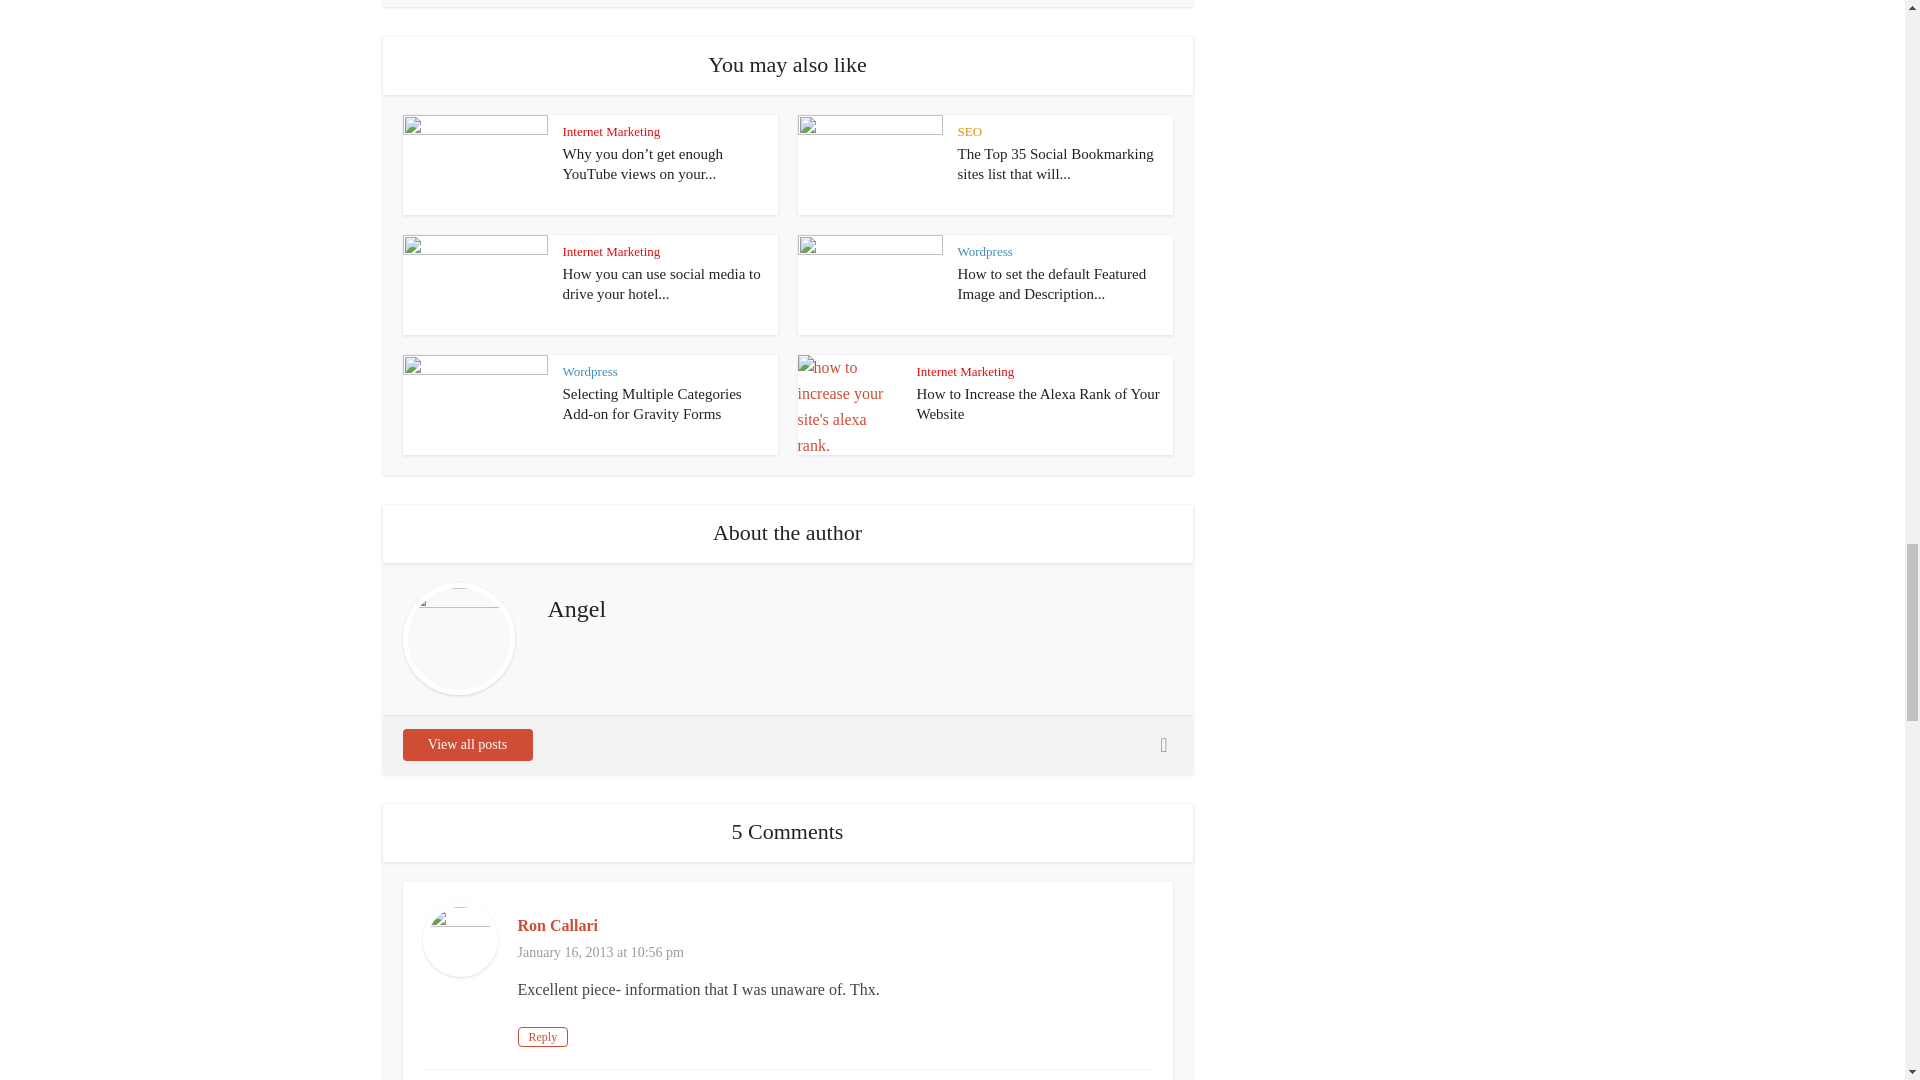  Describe the element at coordinates (1056, 164) in the screenshot. I see `The Top 35 Social Bookmarking sites list that will...` at that location.